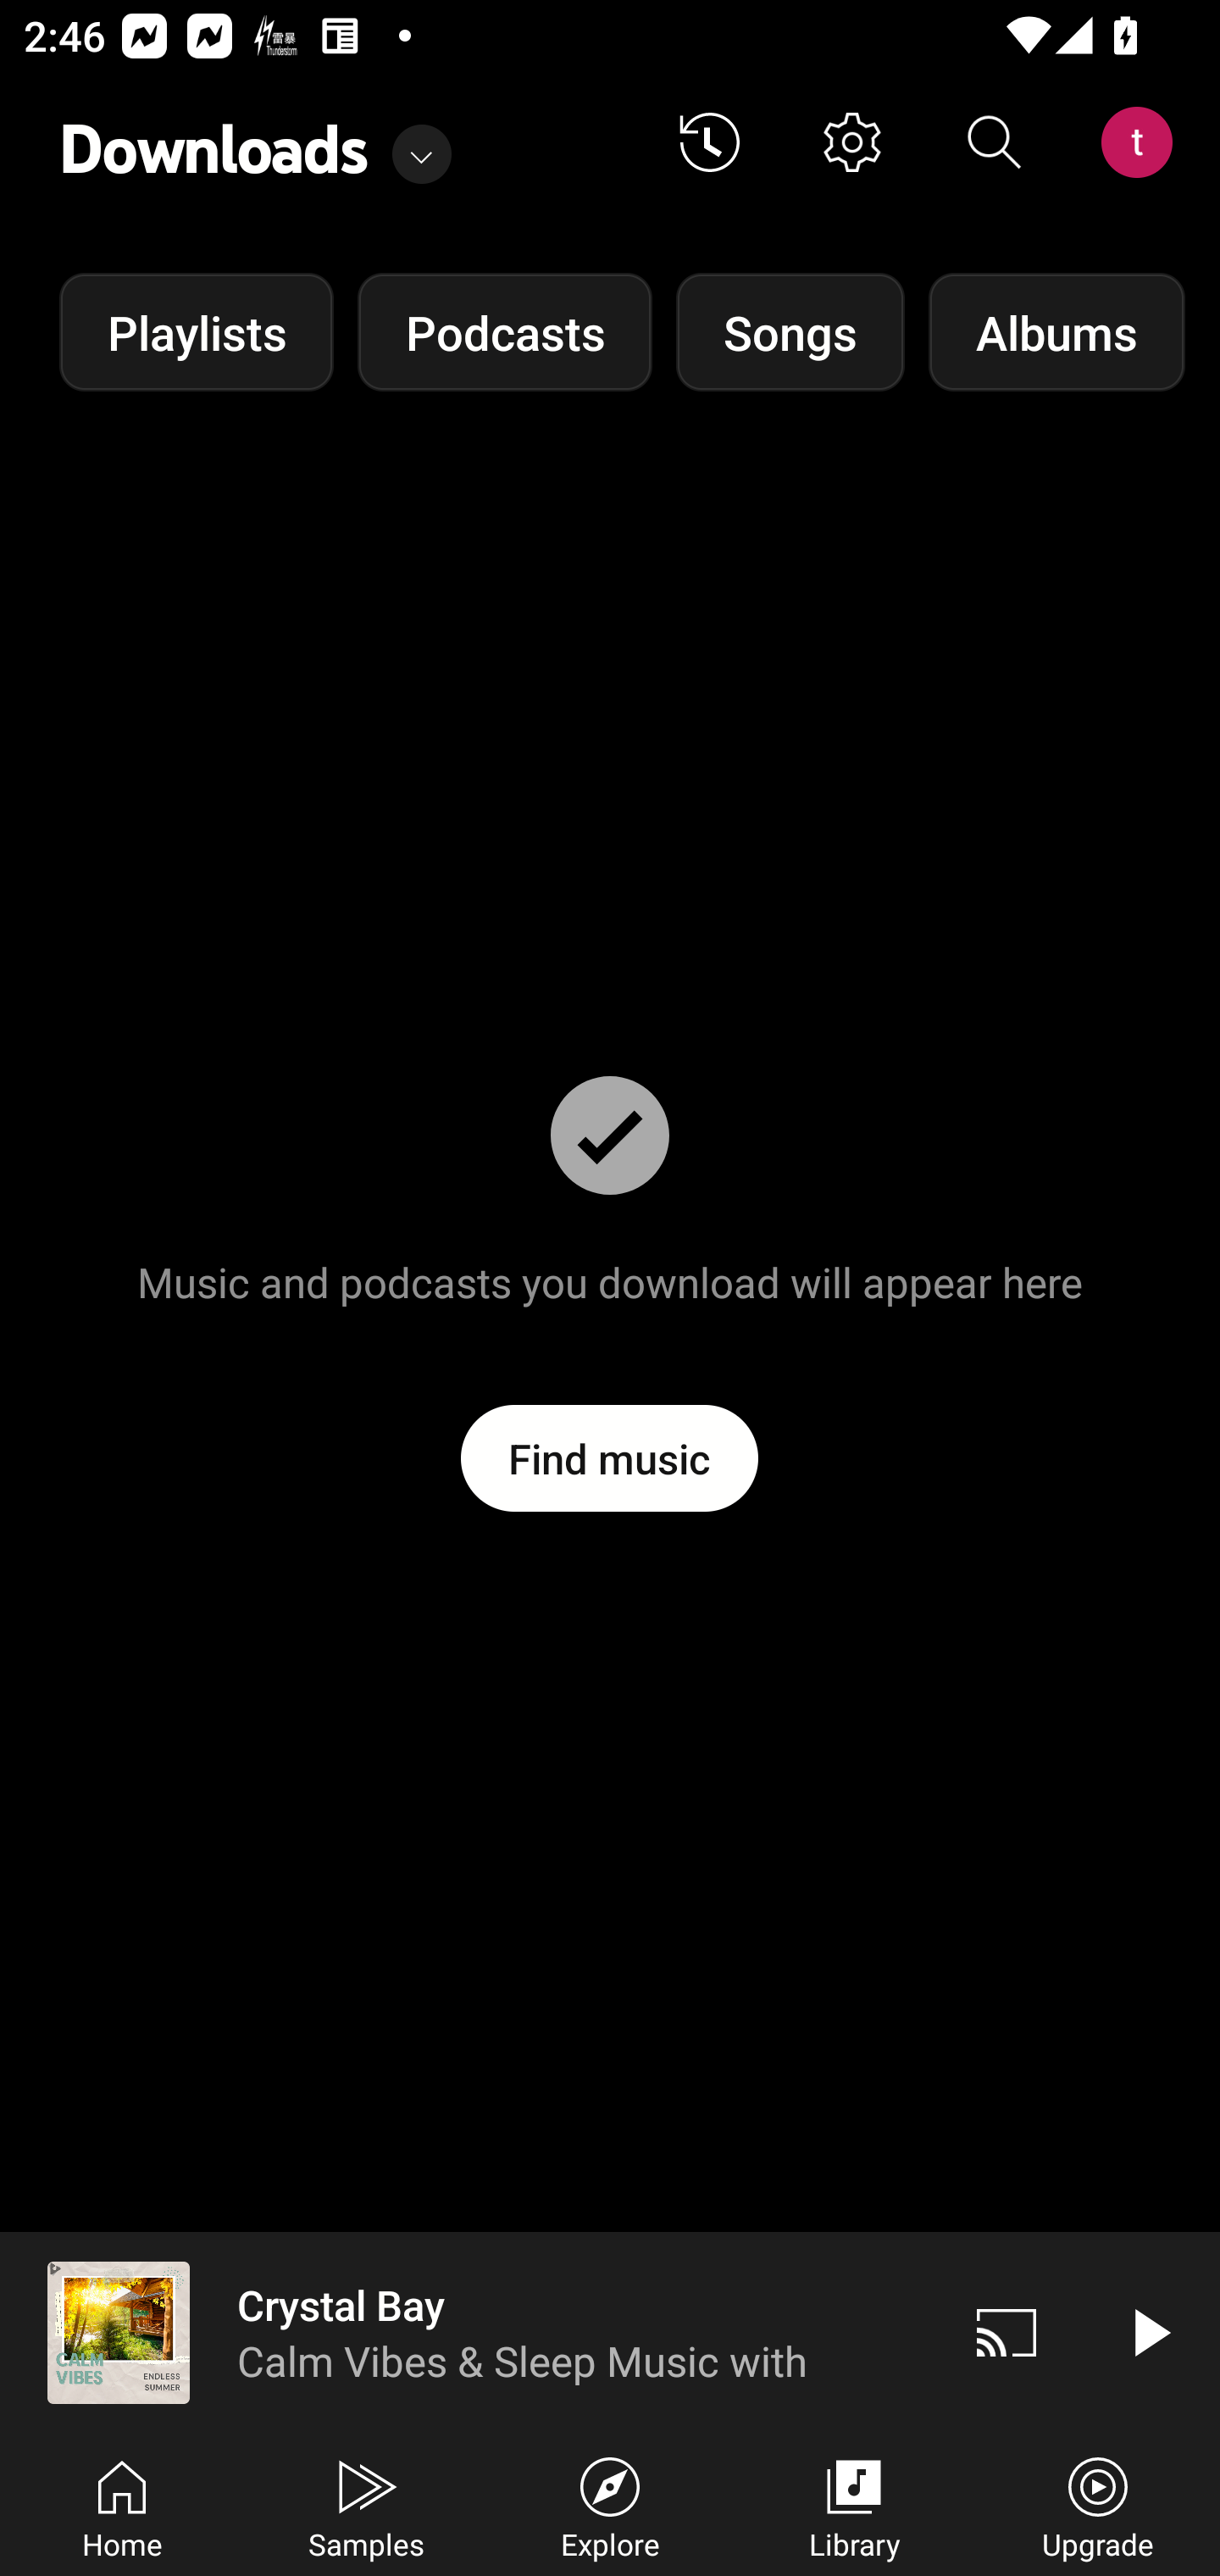  I want to click on Explore, so click(610, 2505).